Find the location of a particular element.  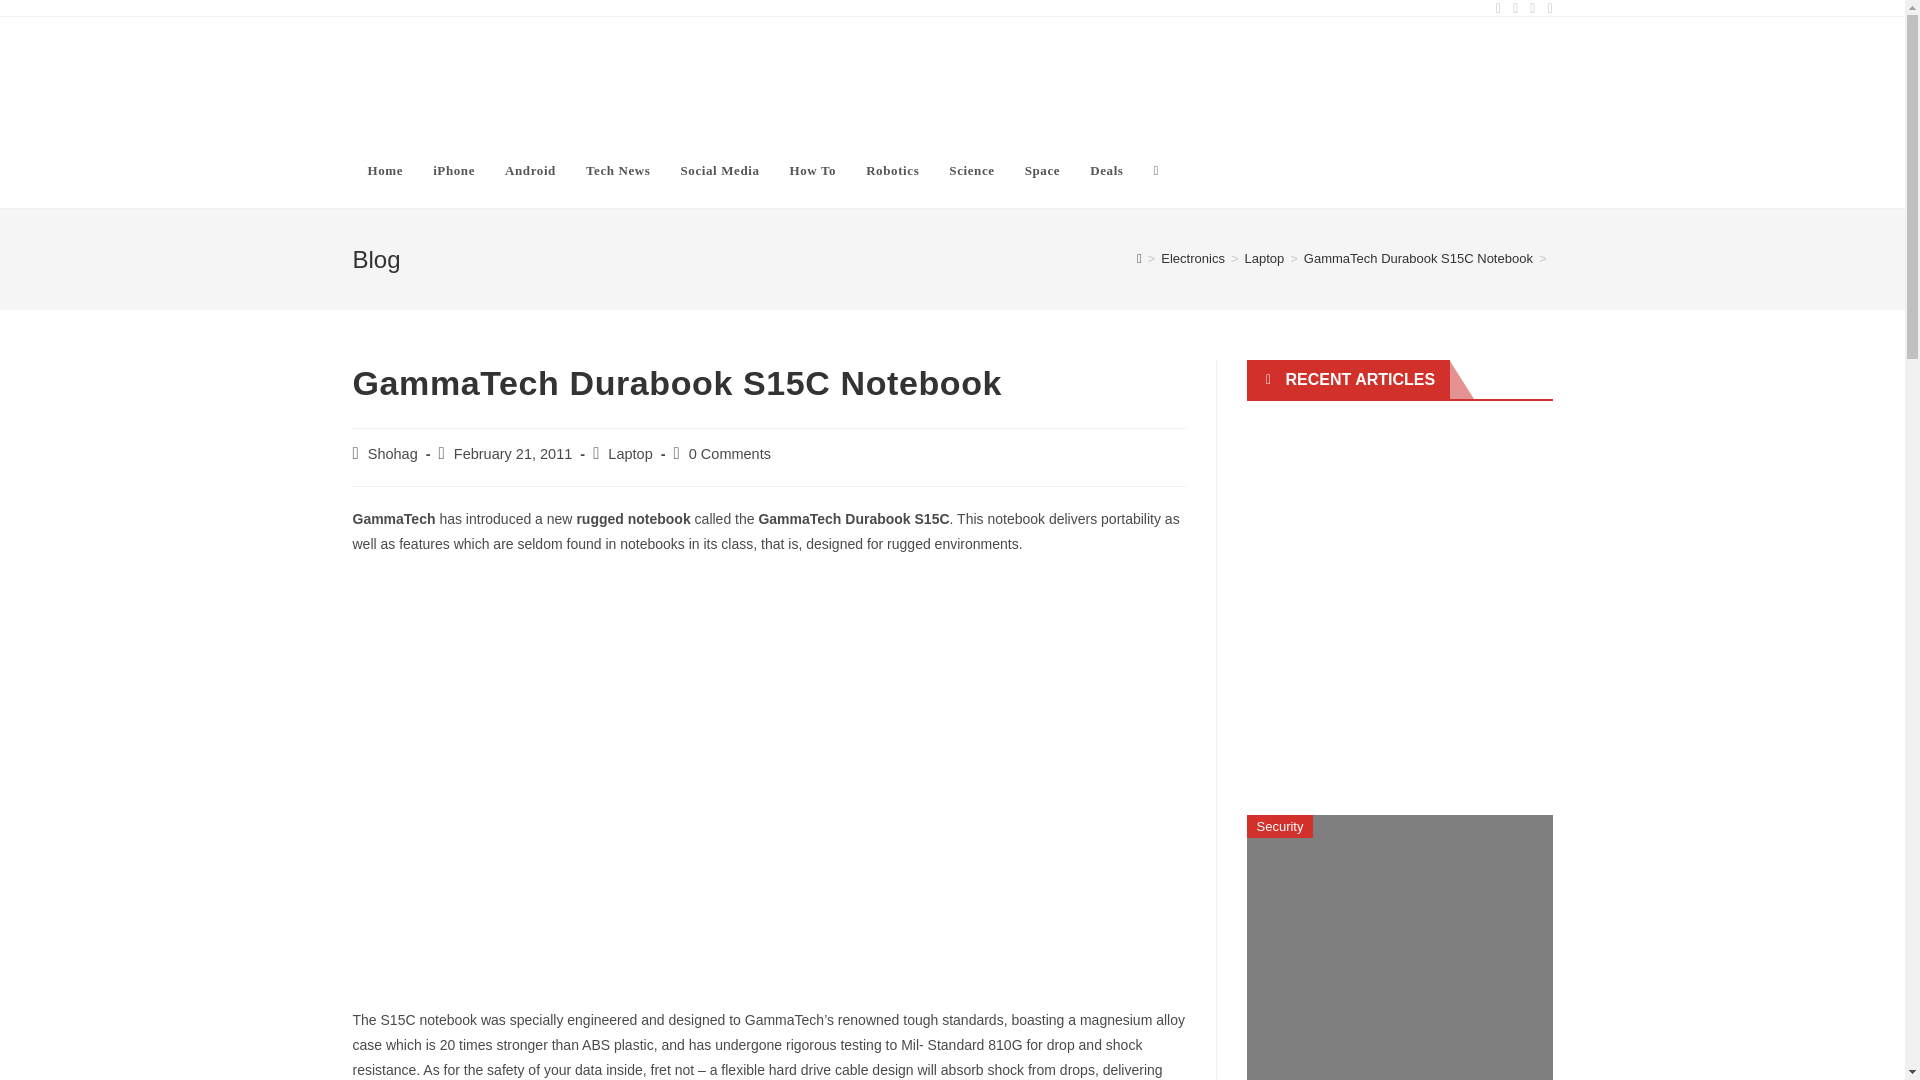

Home is located at coordinates (384, 170).